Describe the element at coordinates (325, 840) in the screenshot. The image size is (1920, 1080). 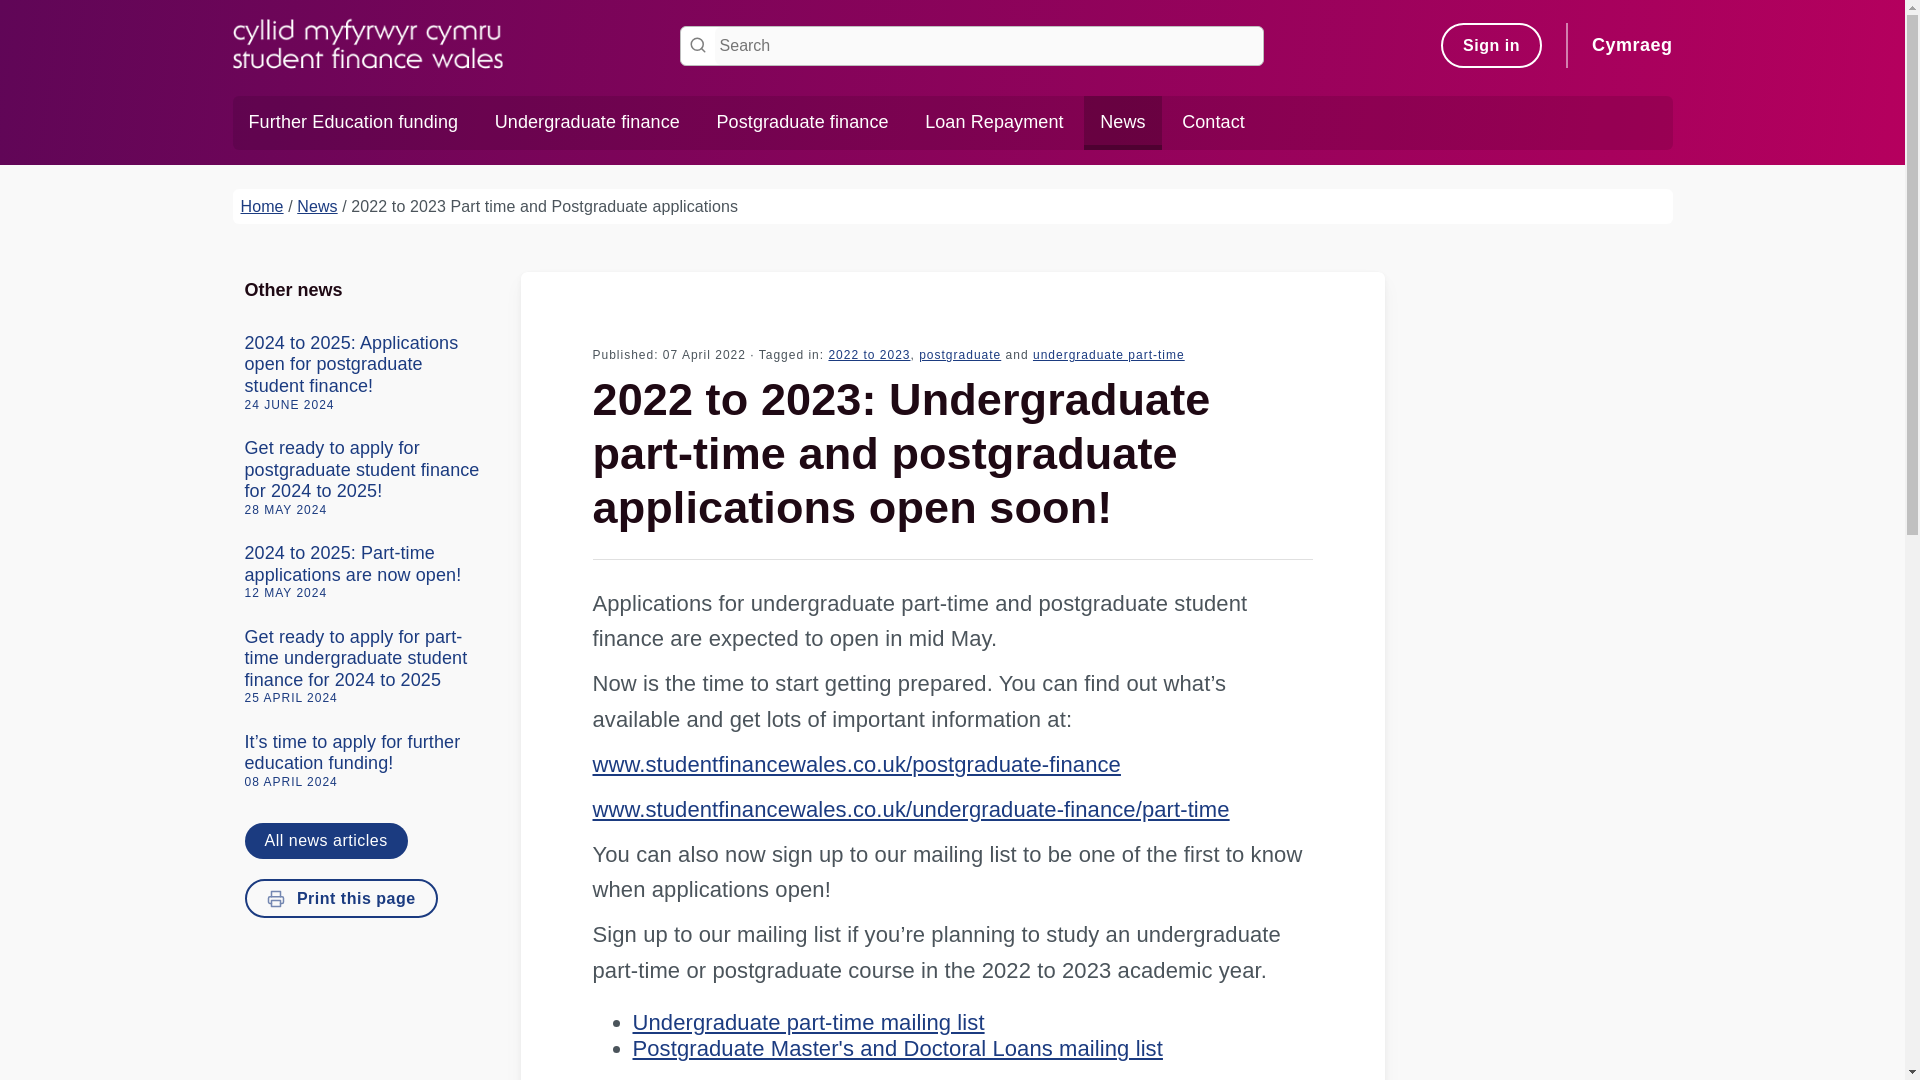
I see `All news articles` at that location.